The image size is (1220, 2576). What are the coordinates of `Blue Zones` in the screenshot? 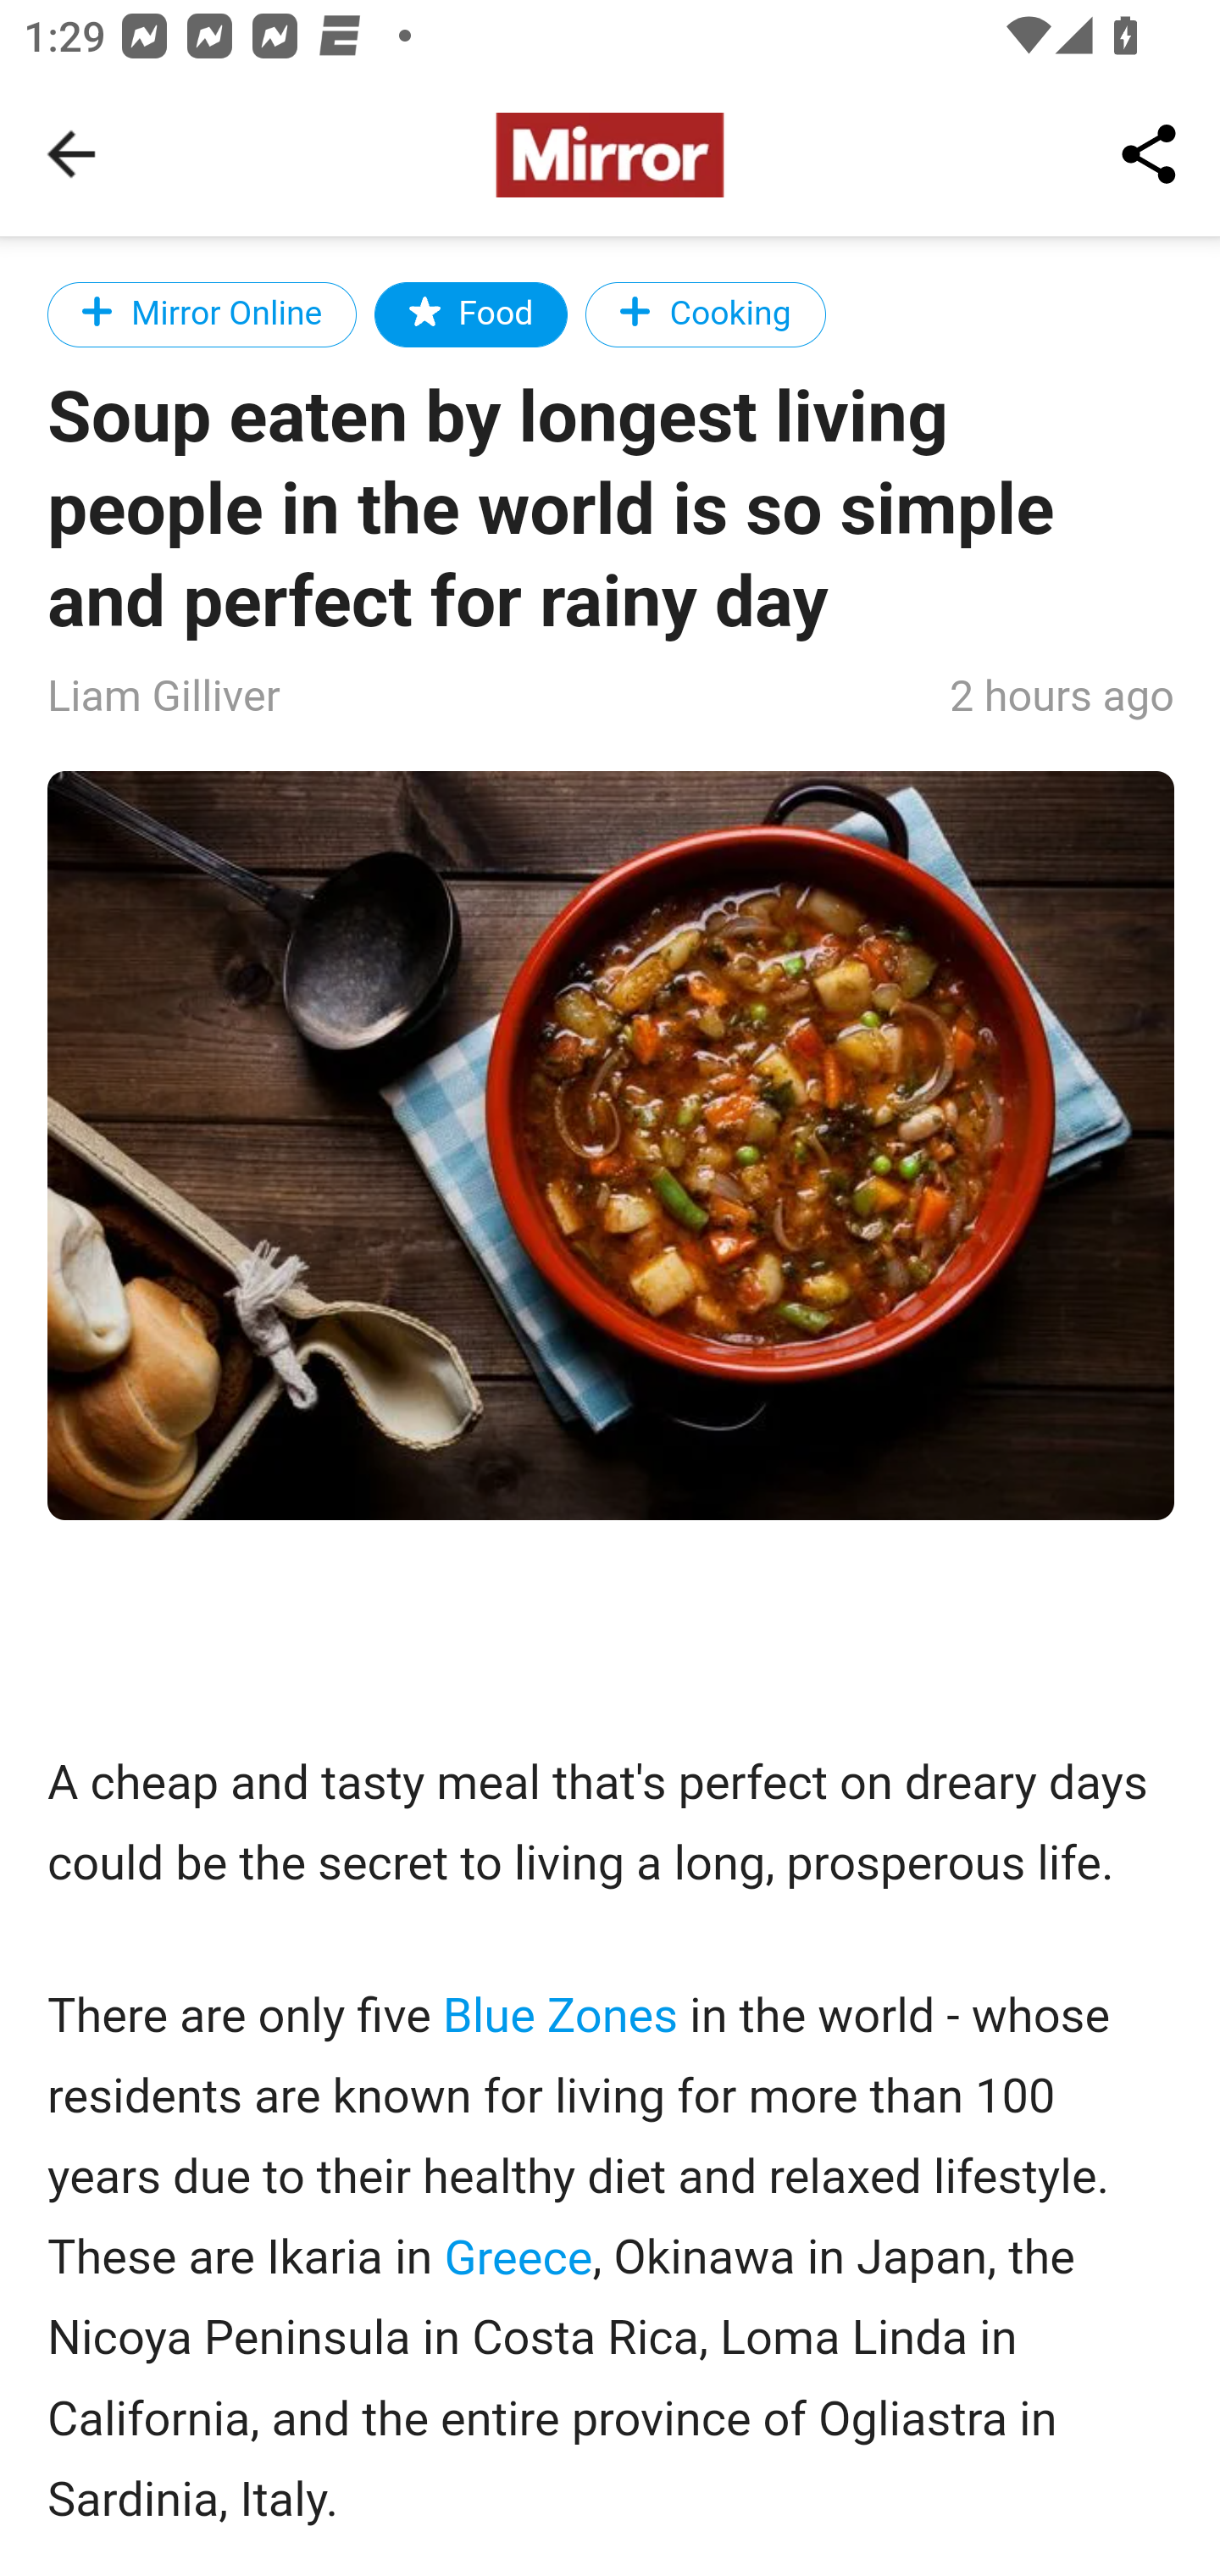 It's located at (559, 2017).